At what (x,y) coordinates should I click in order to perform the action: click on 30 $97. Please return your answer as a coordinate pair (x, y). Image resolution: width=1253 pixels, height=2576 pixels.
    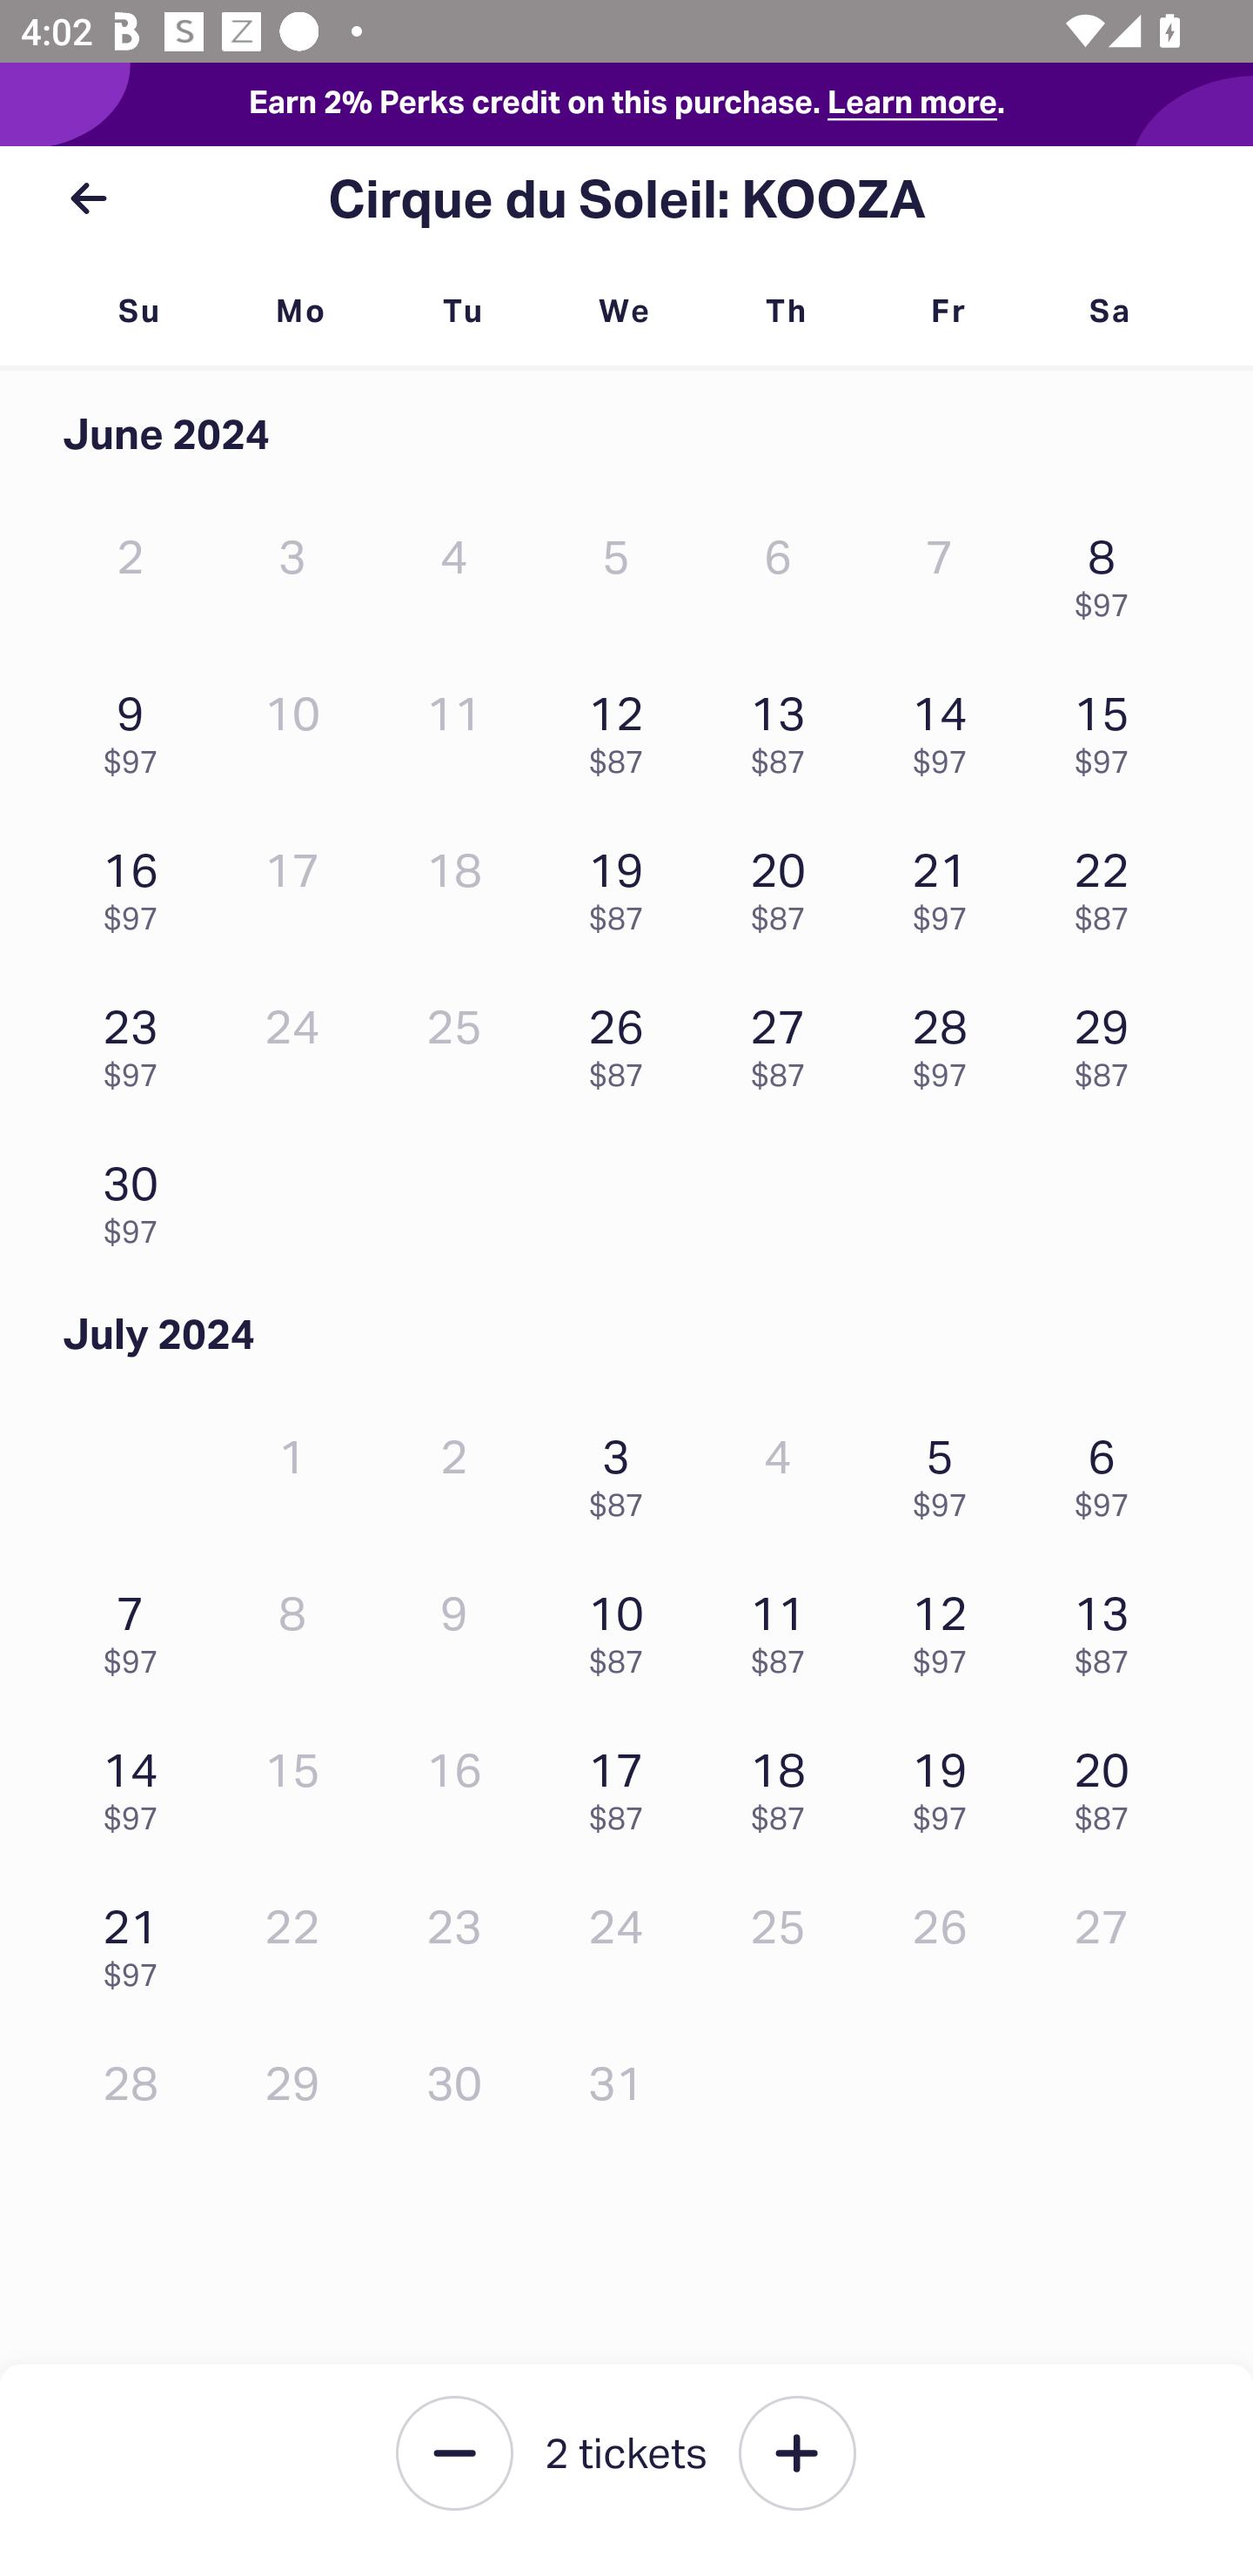
    Looking at the image, I should click on (138, 1196).